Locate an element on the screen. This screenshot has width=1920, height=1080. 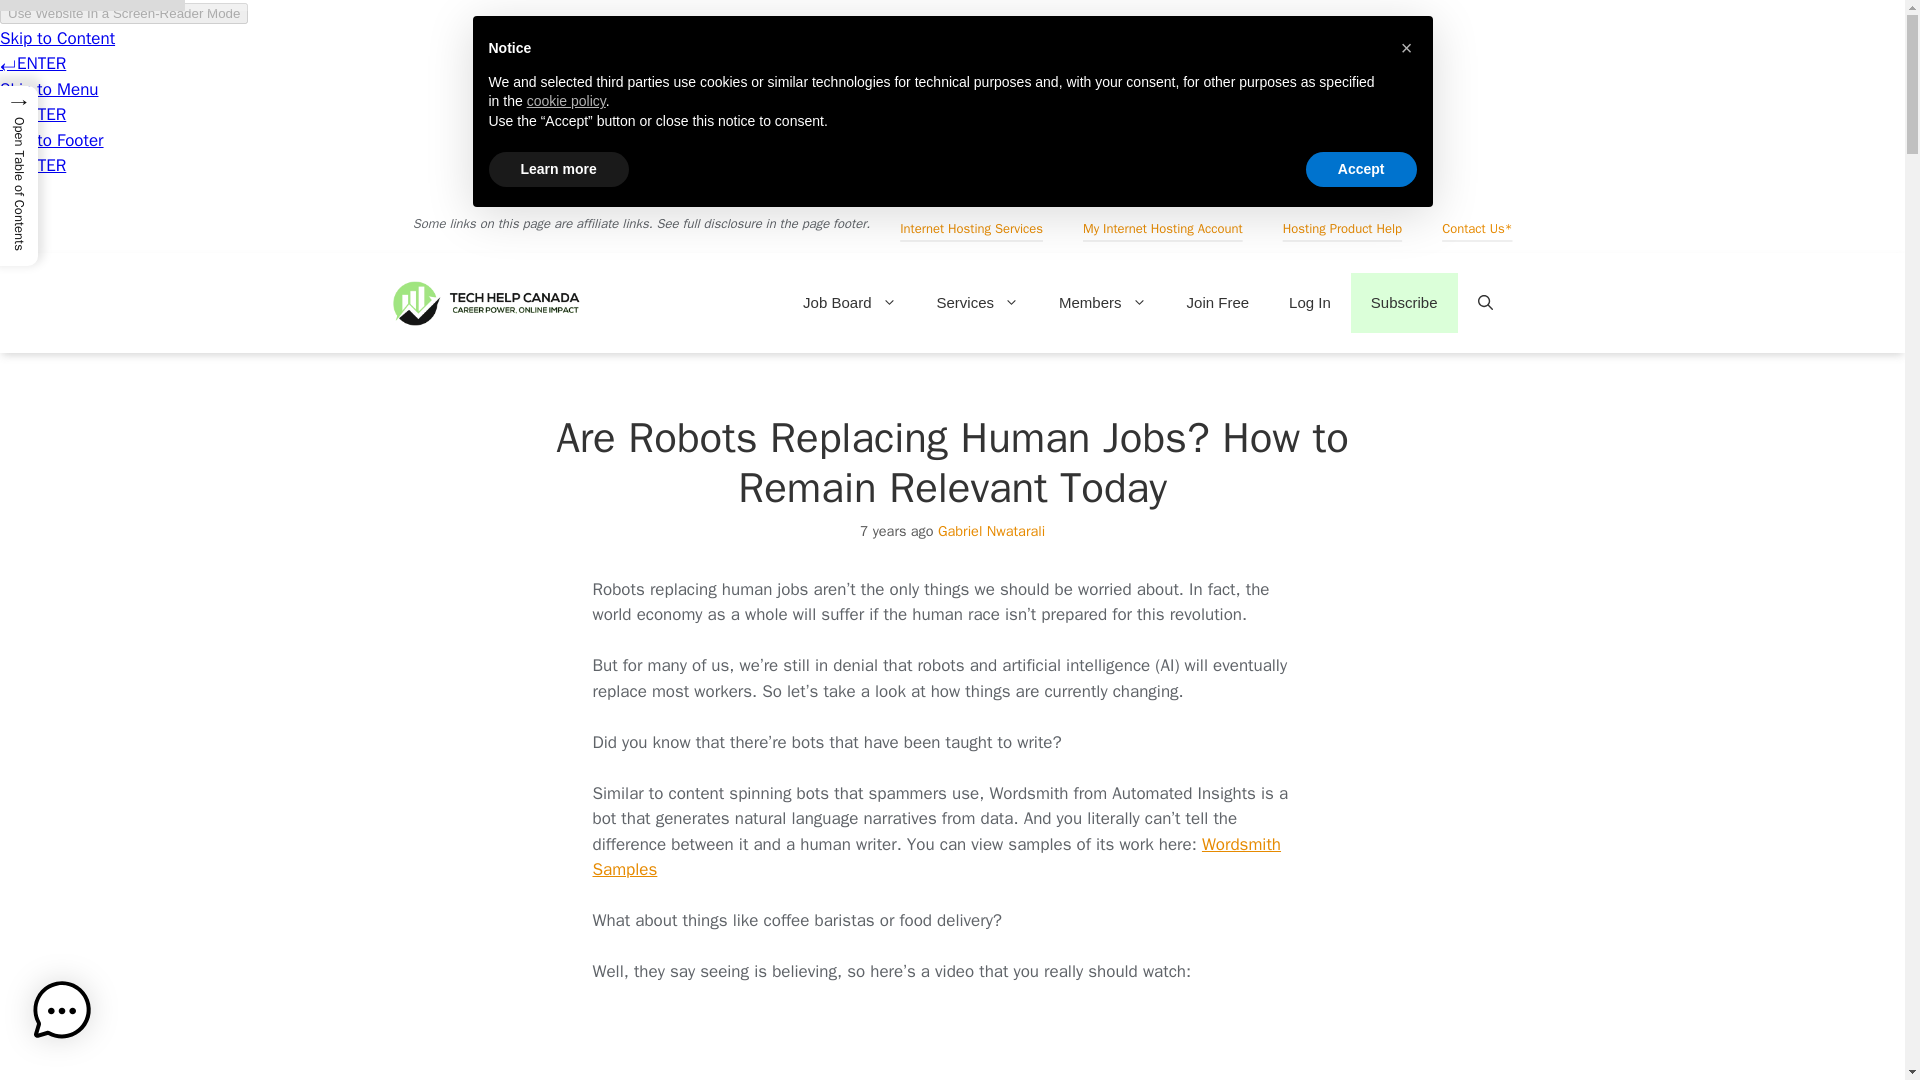
Wordsmith Samples is located at coordinates (936, 857).